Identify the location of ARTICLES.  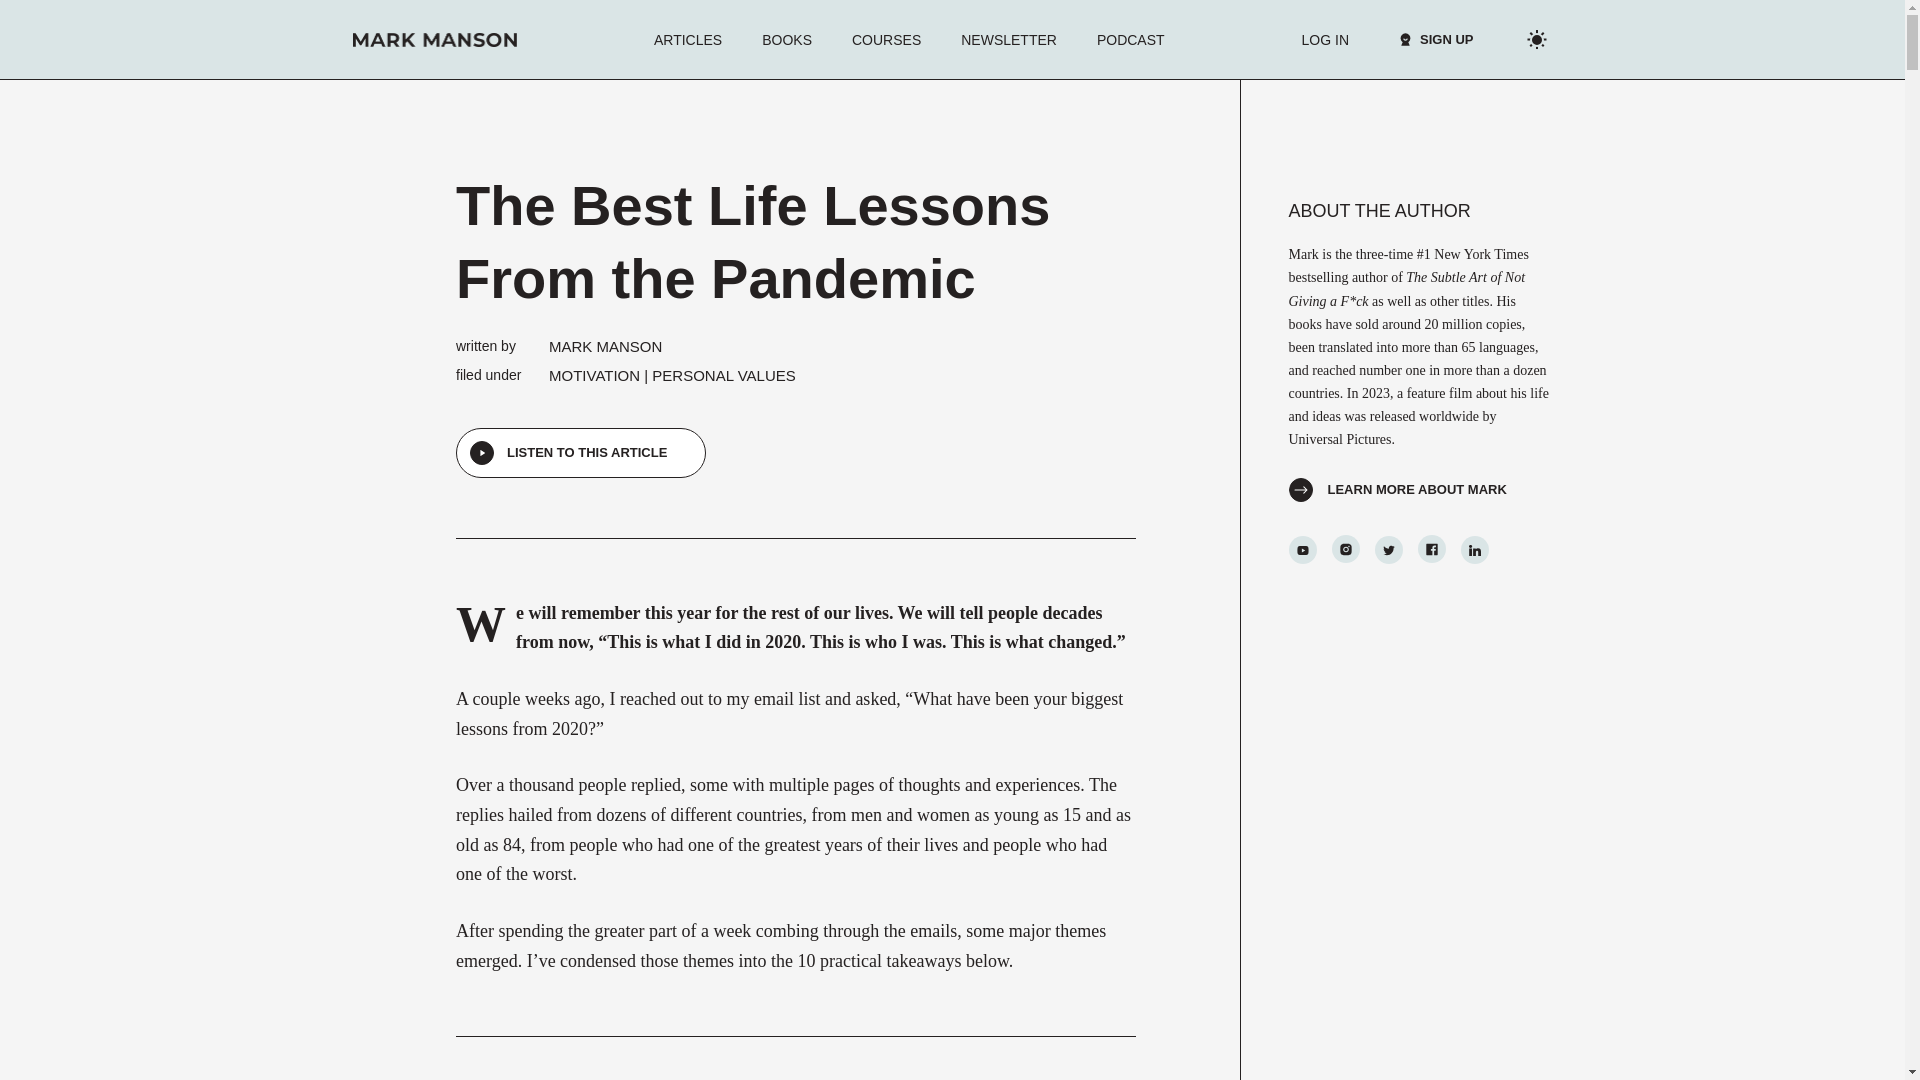
(687, 40).